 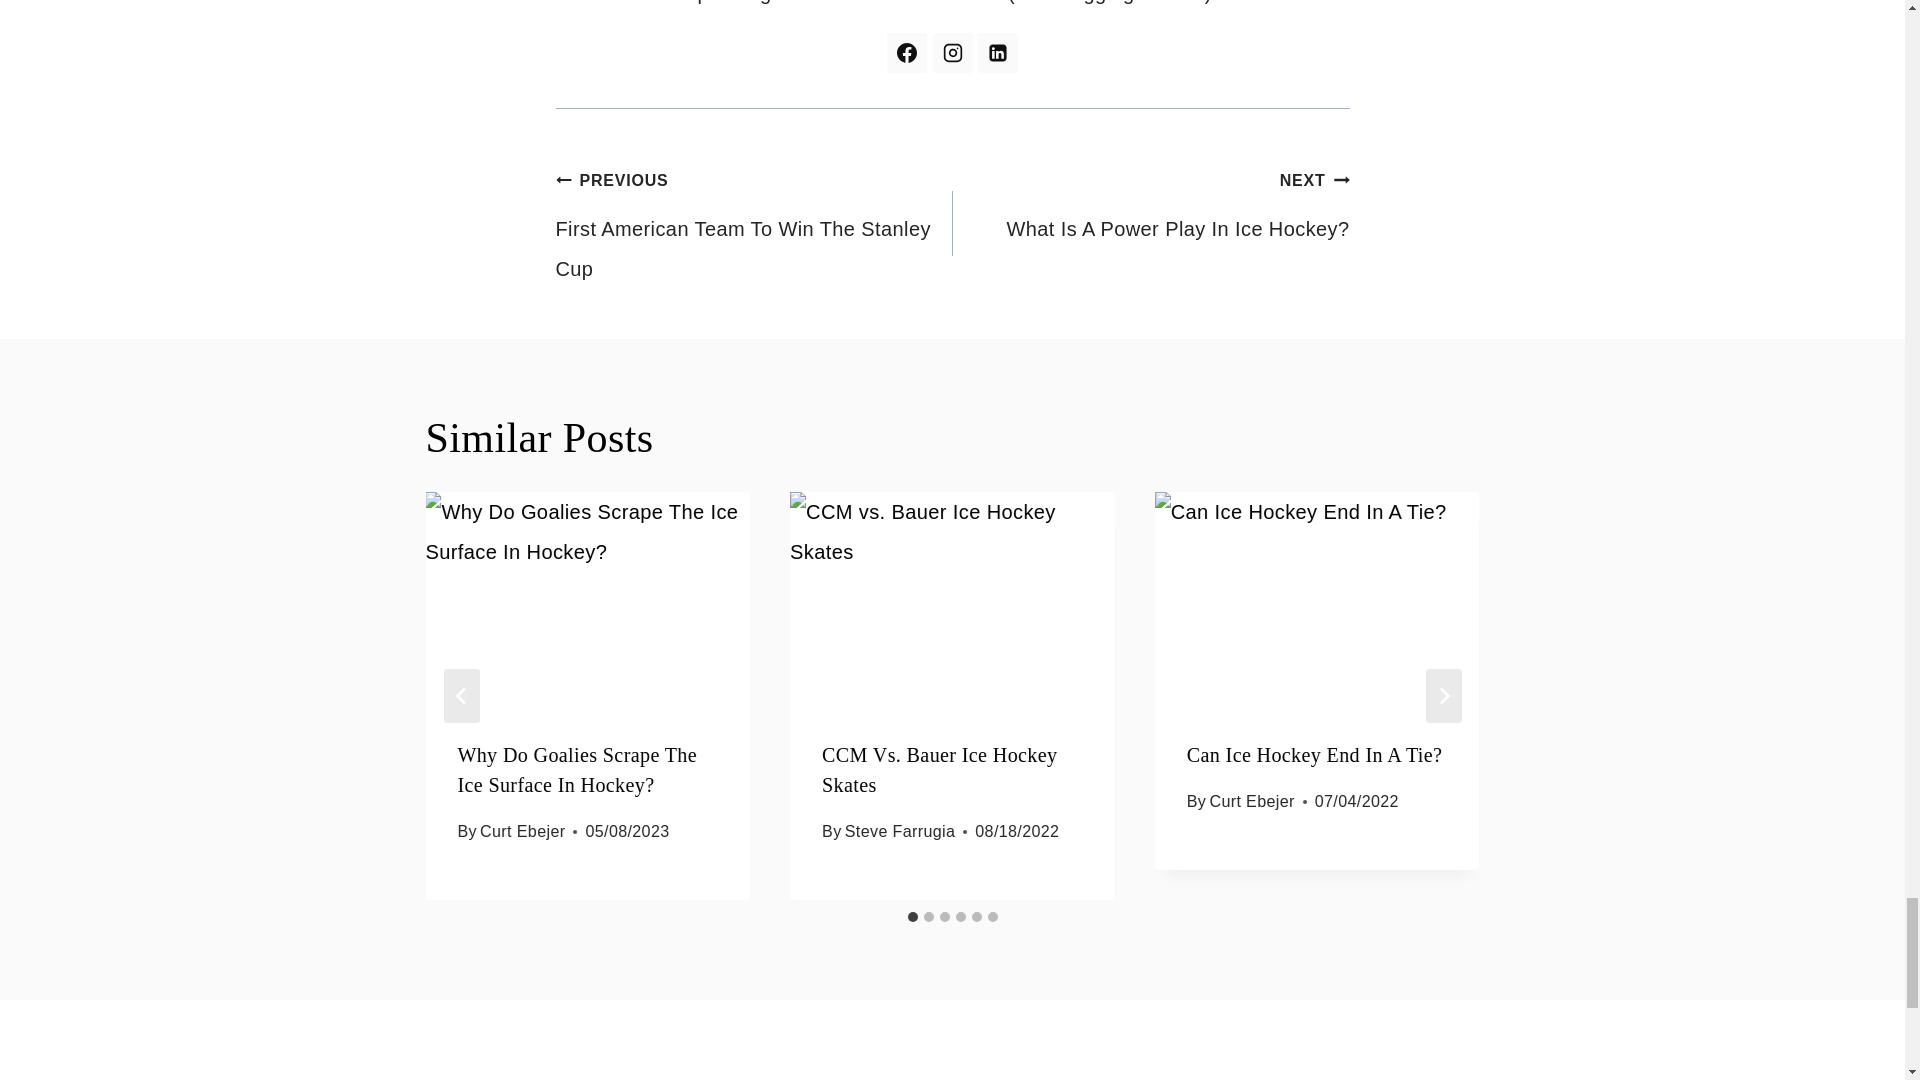 What do you see at coordinates (997, 53) in the screenshot?
I see `Follow Steve Farrugia on Linkedin` at bounding box center [997, 53].